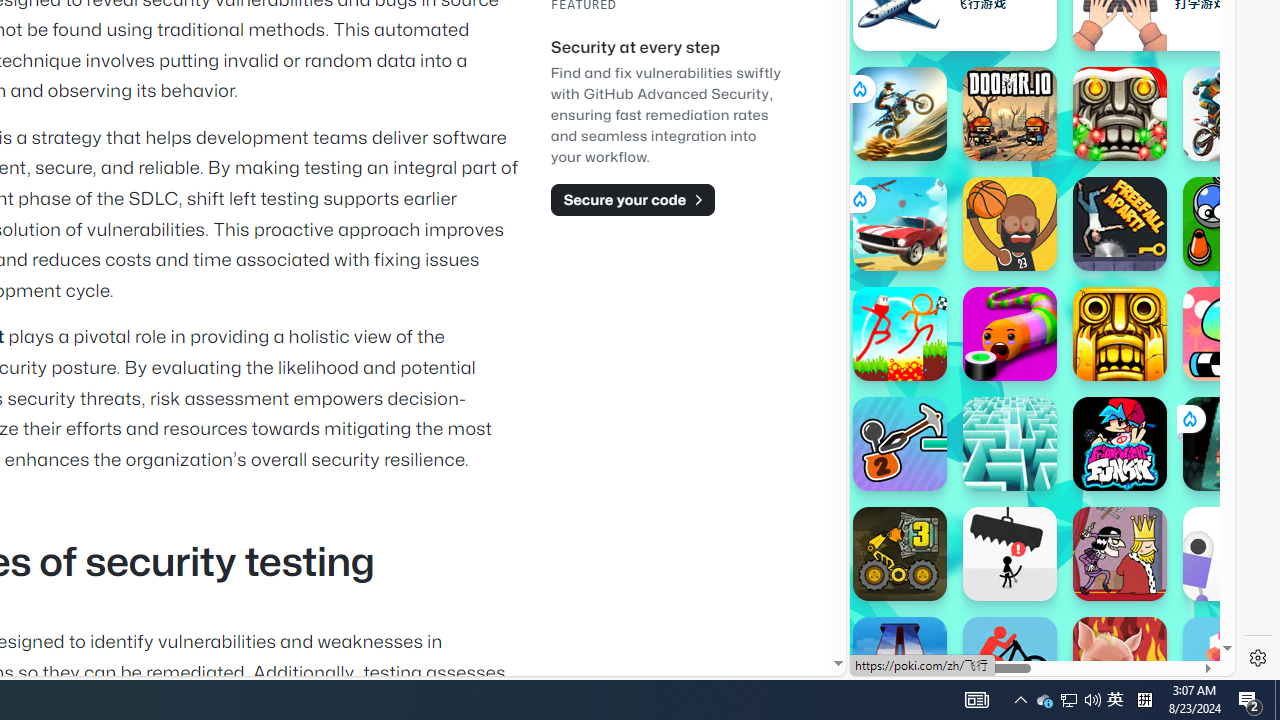 This screenshot has height=720, width=1280. Describe the element at coordinates (1092, 245) in the screenshot. I see `Combat Reloaded Combat Reloaded poki.com` at that location.